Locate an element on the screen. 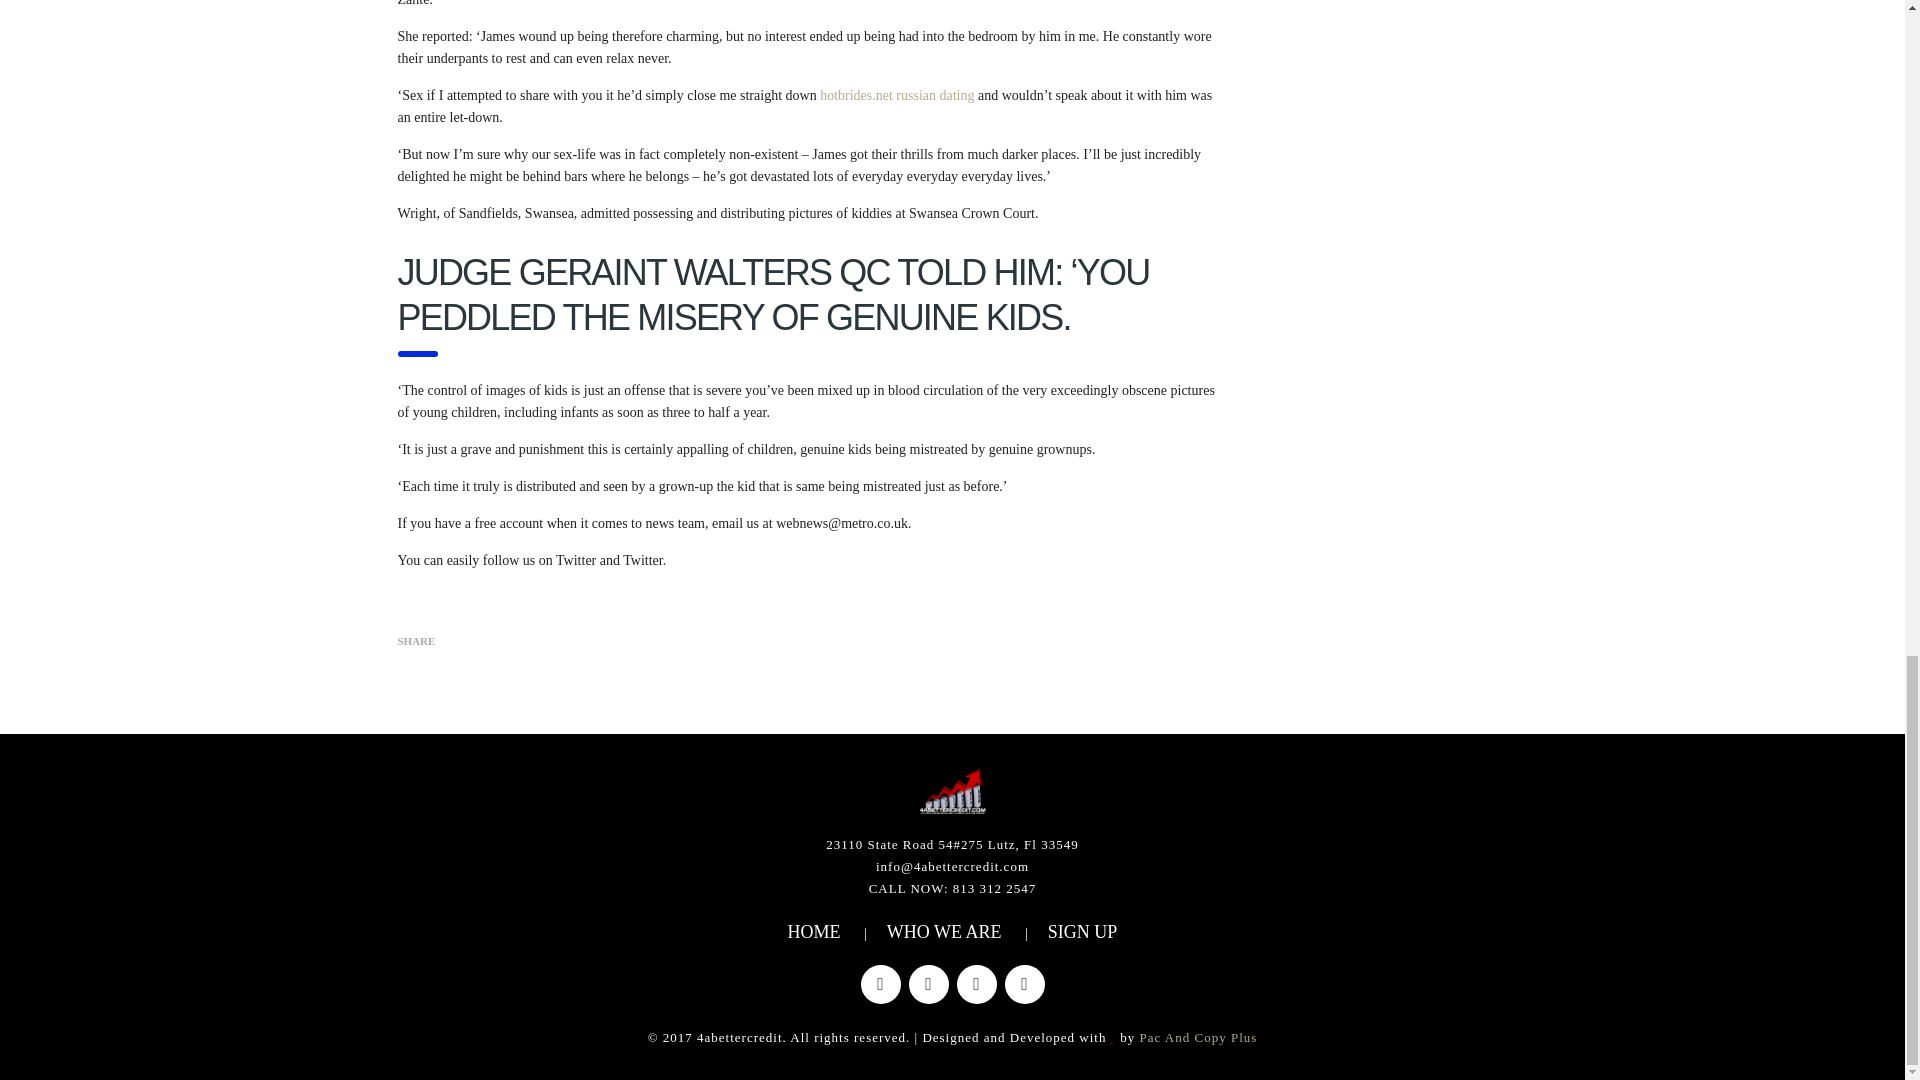 The image size is (1920, 1080). hotbrides.net russian dating is located at coordinates (896, 94).